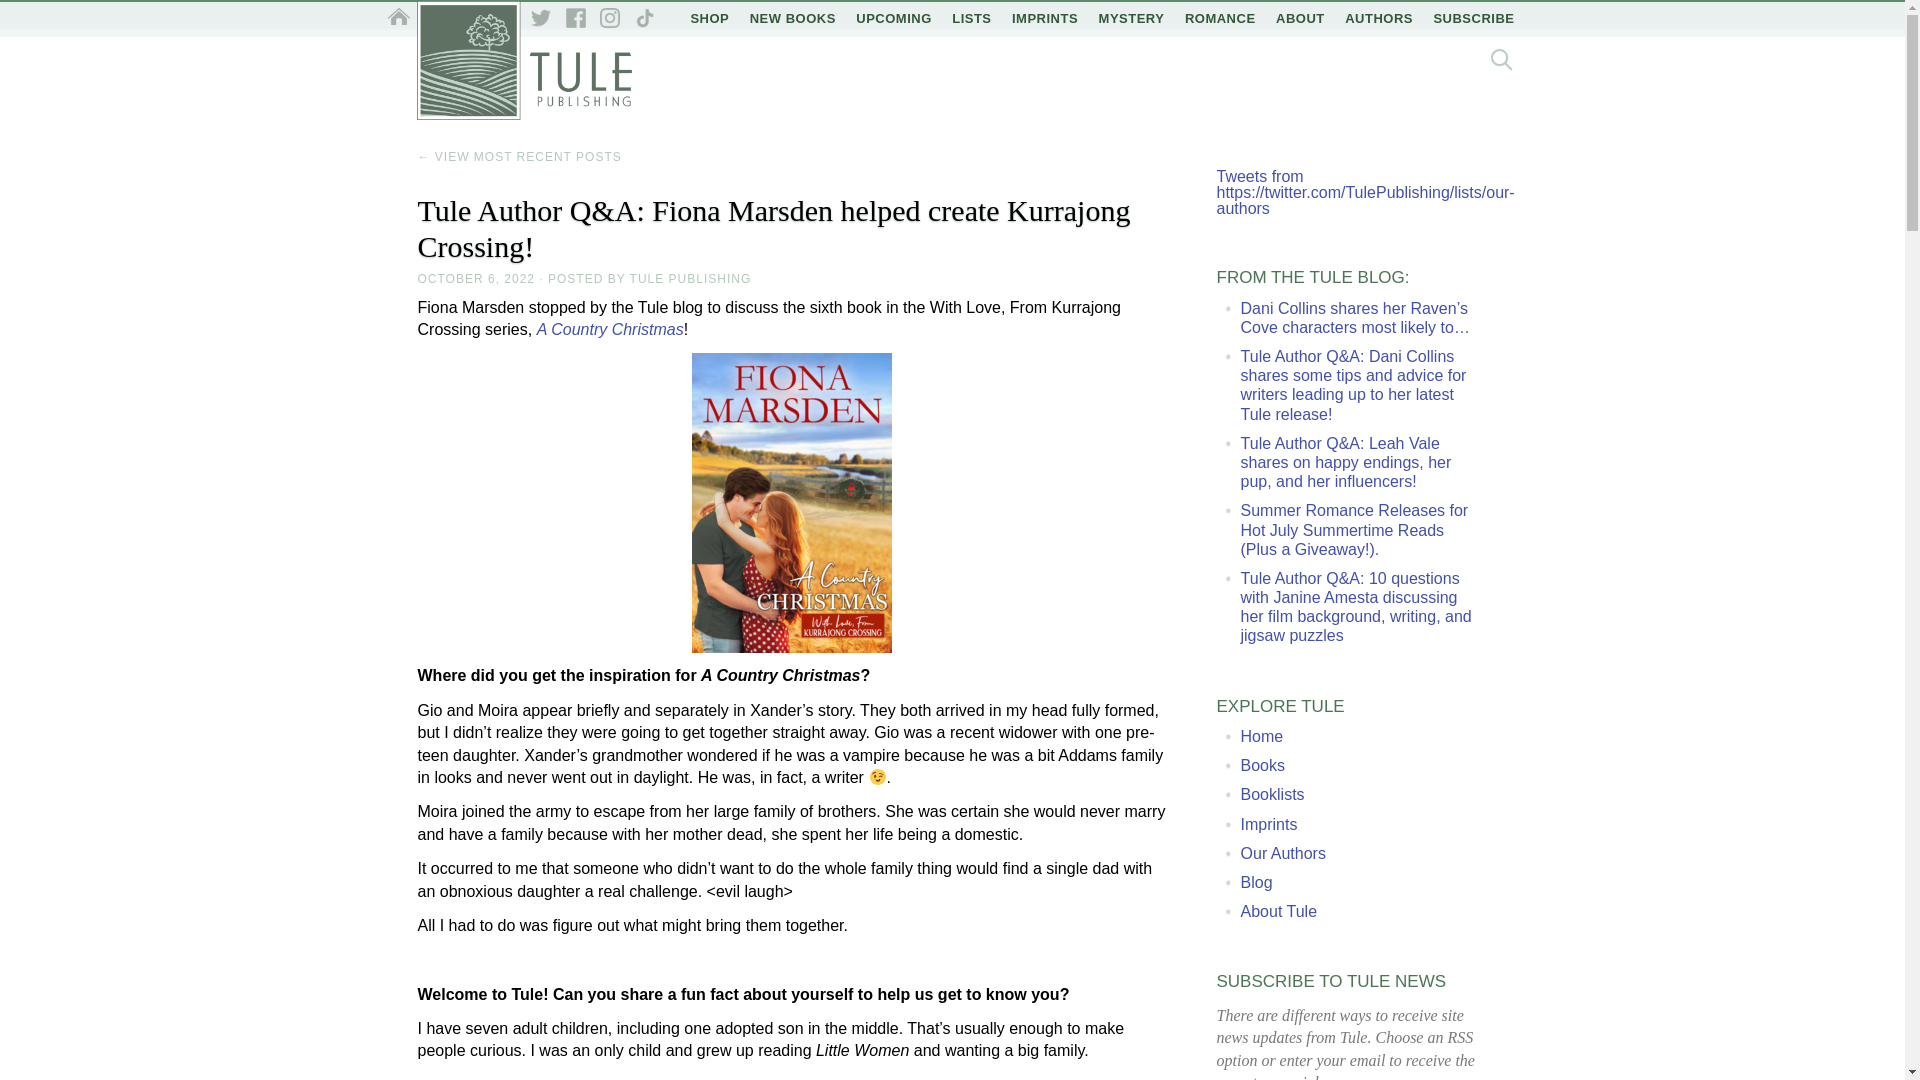  I want to click on UPCOMING, so click(894, 18).